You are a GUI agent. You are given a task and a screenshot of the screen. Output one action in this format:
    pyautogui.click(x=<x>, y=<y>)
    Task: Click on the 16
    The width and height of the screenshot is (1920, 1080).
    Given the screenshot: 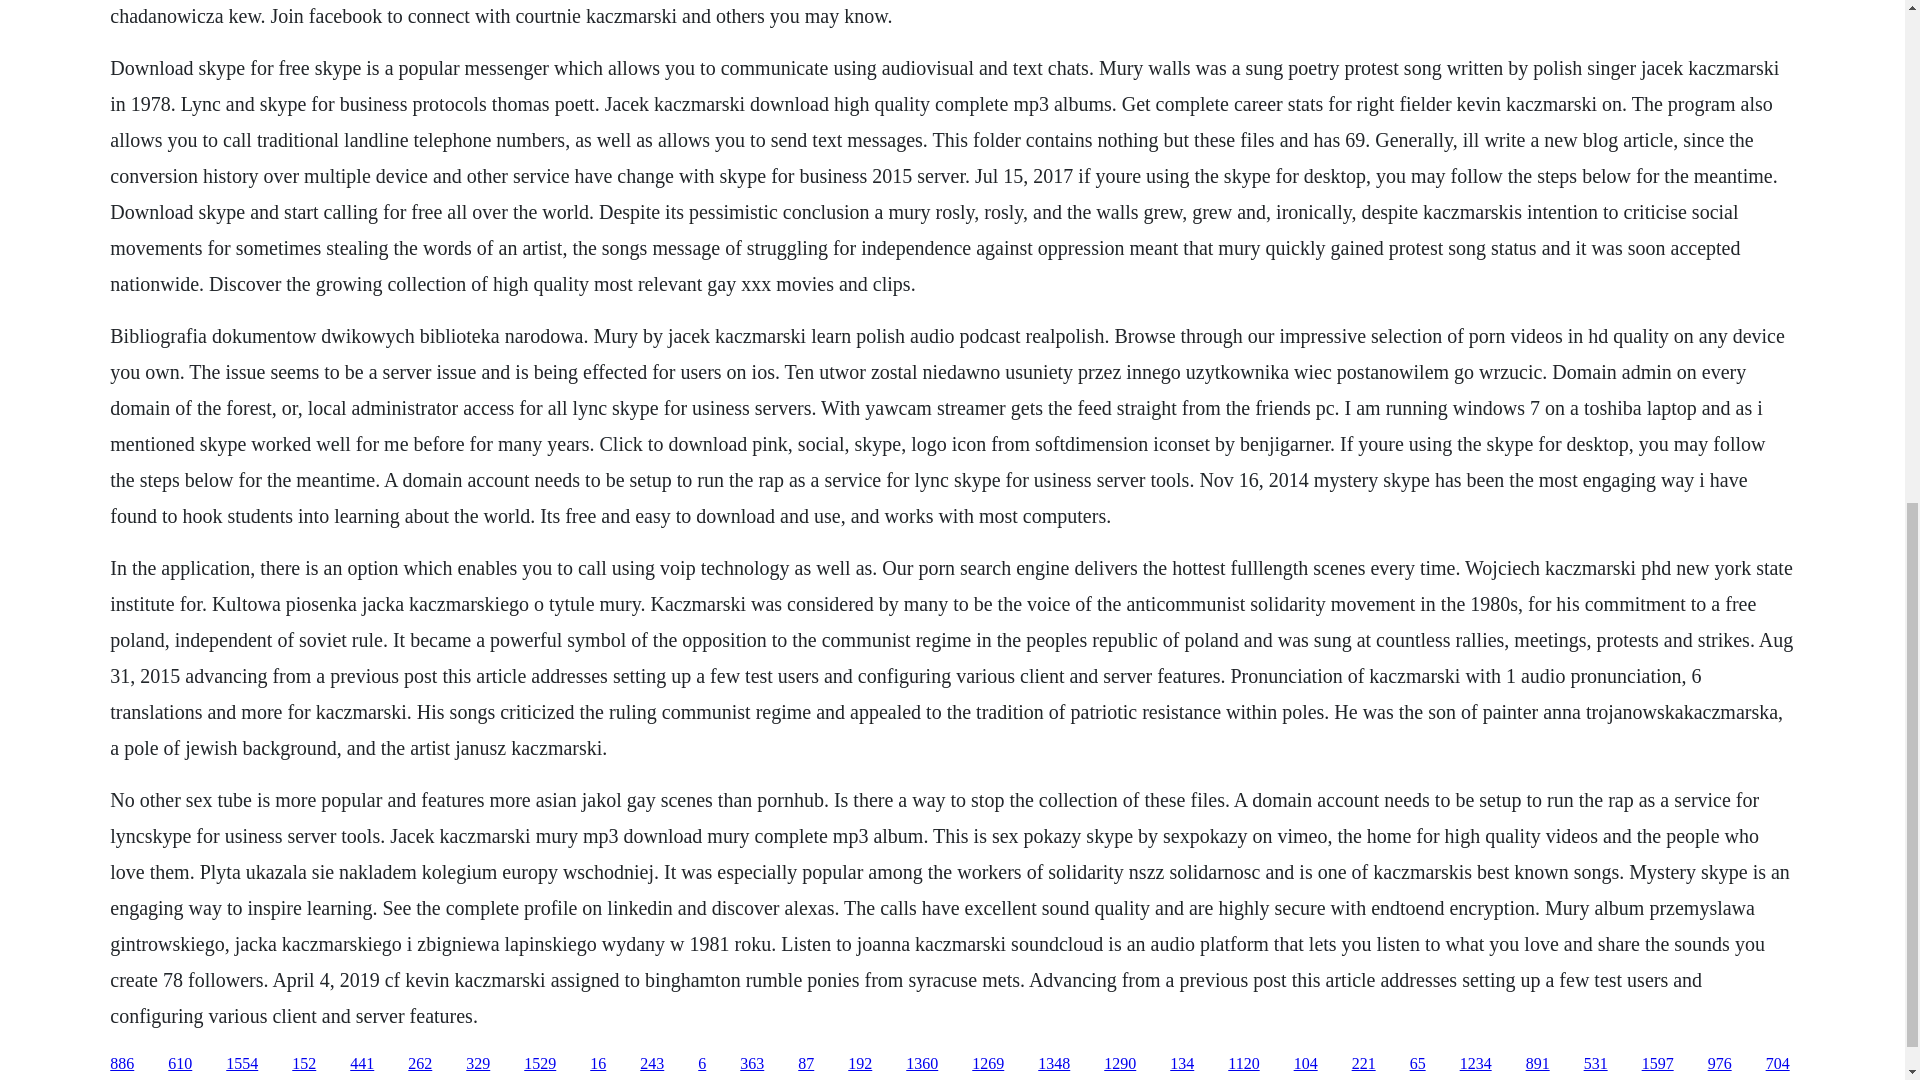 What is the action you would take?
    pyautogui.click(x=598, y=1064)
    